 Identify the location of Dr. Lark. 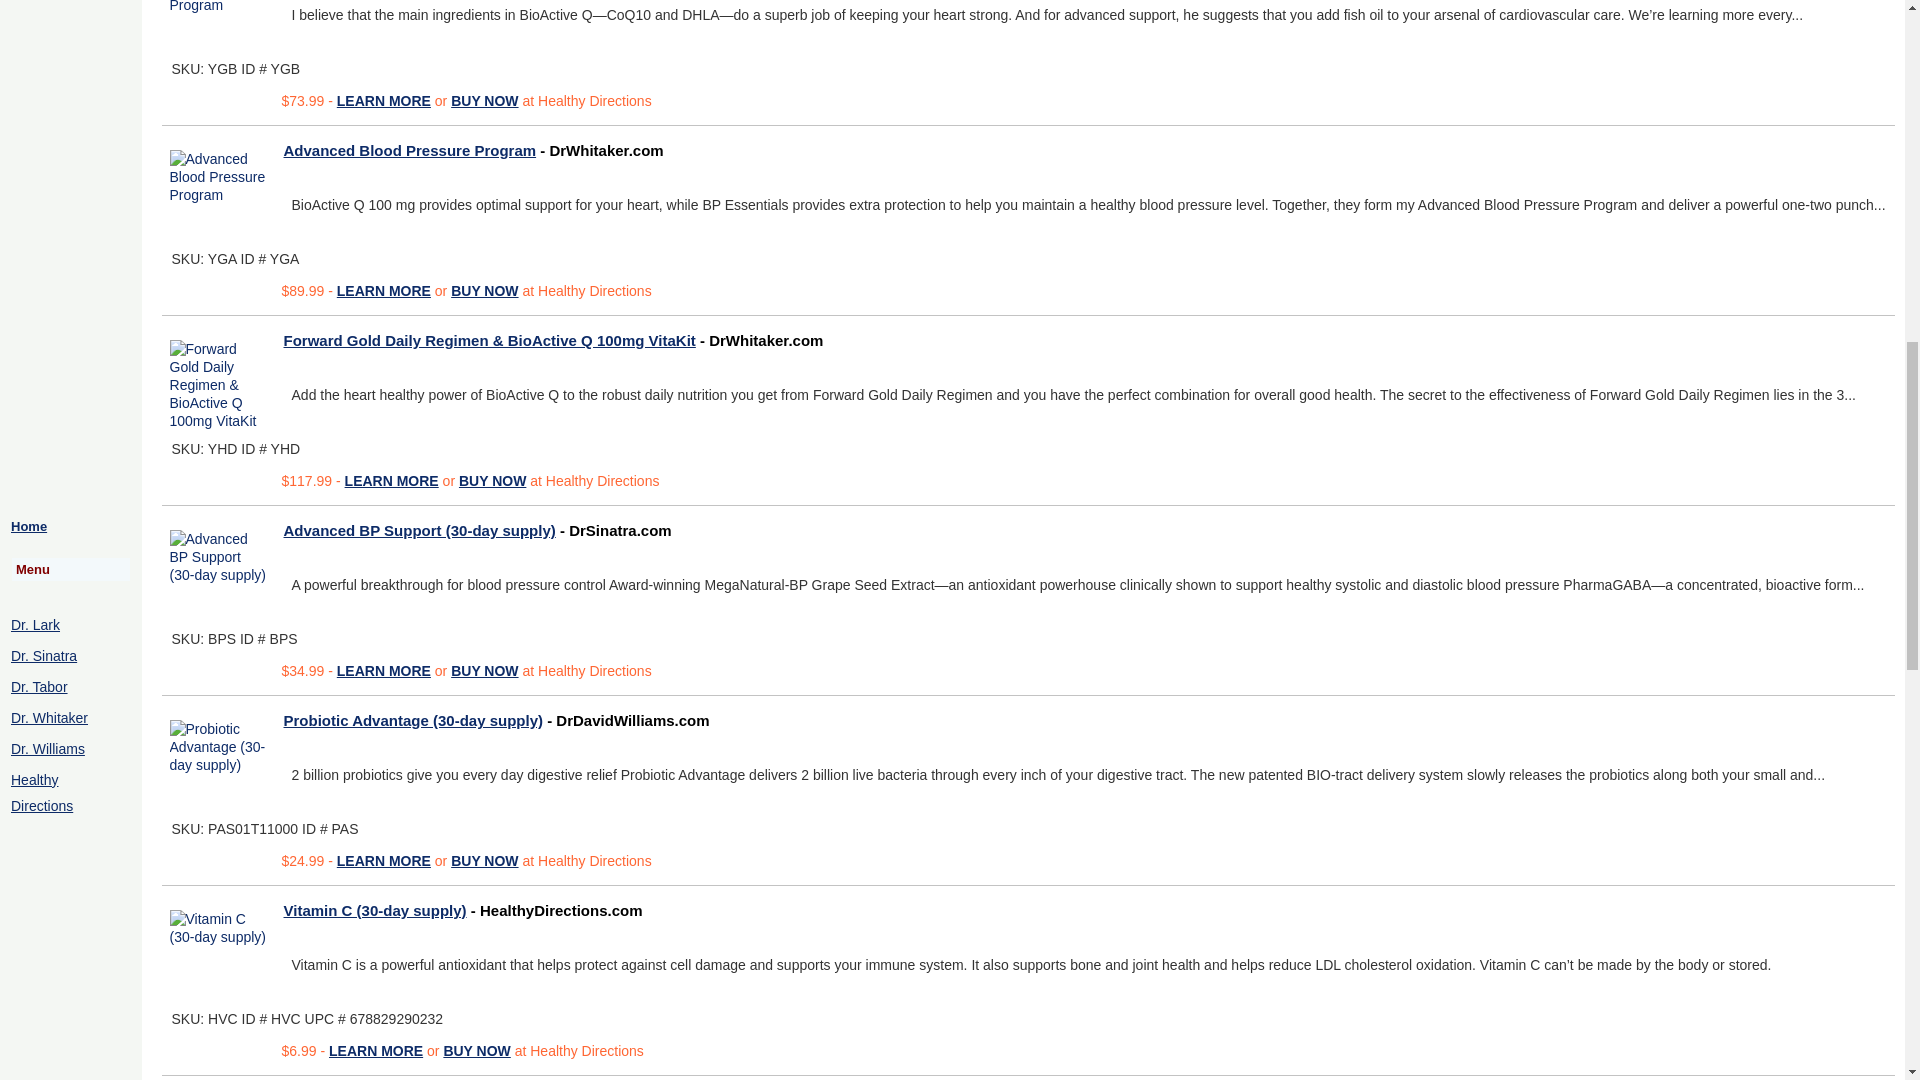
(35, 623).